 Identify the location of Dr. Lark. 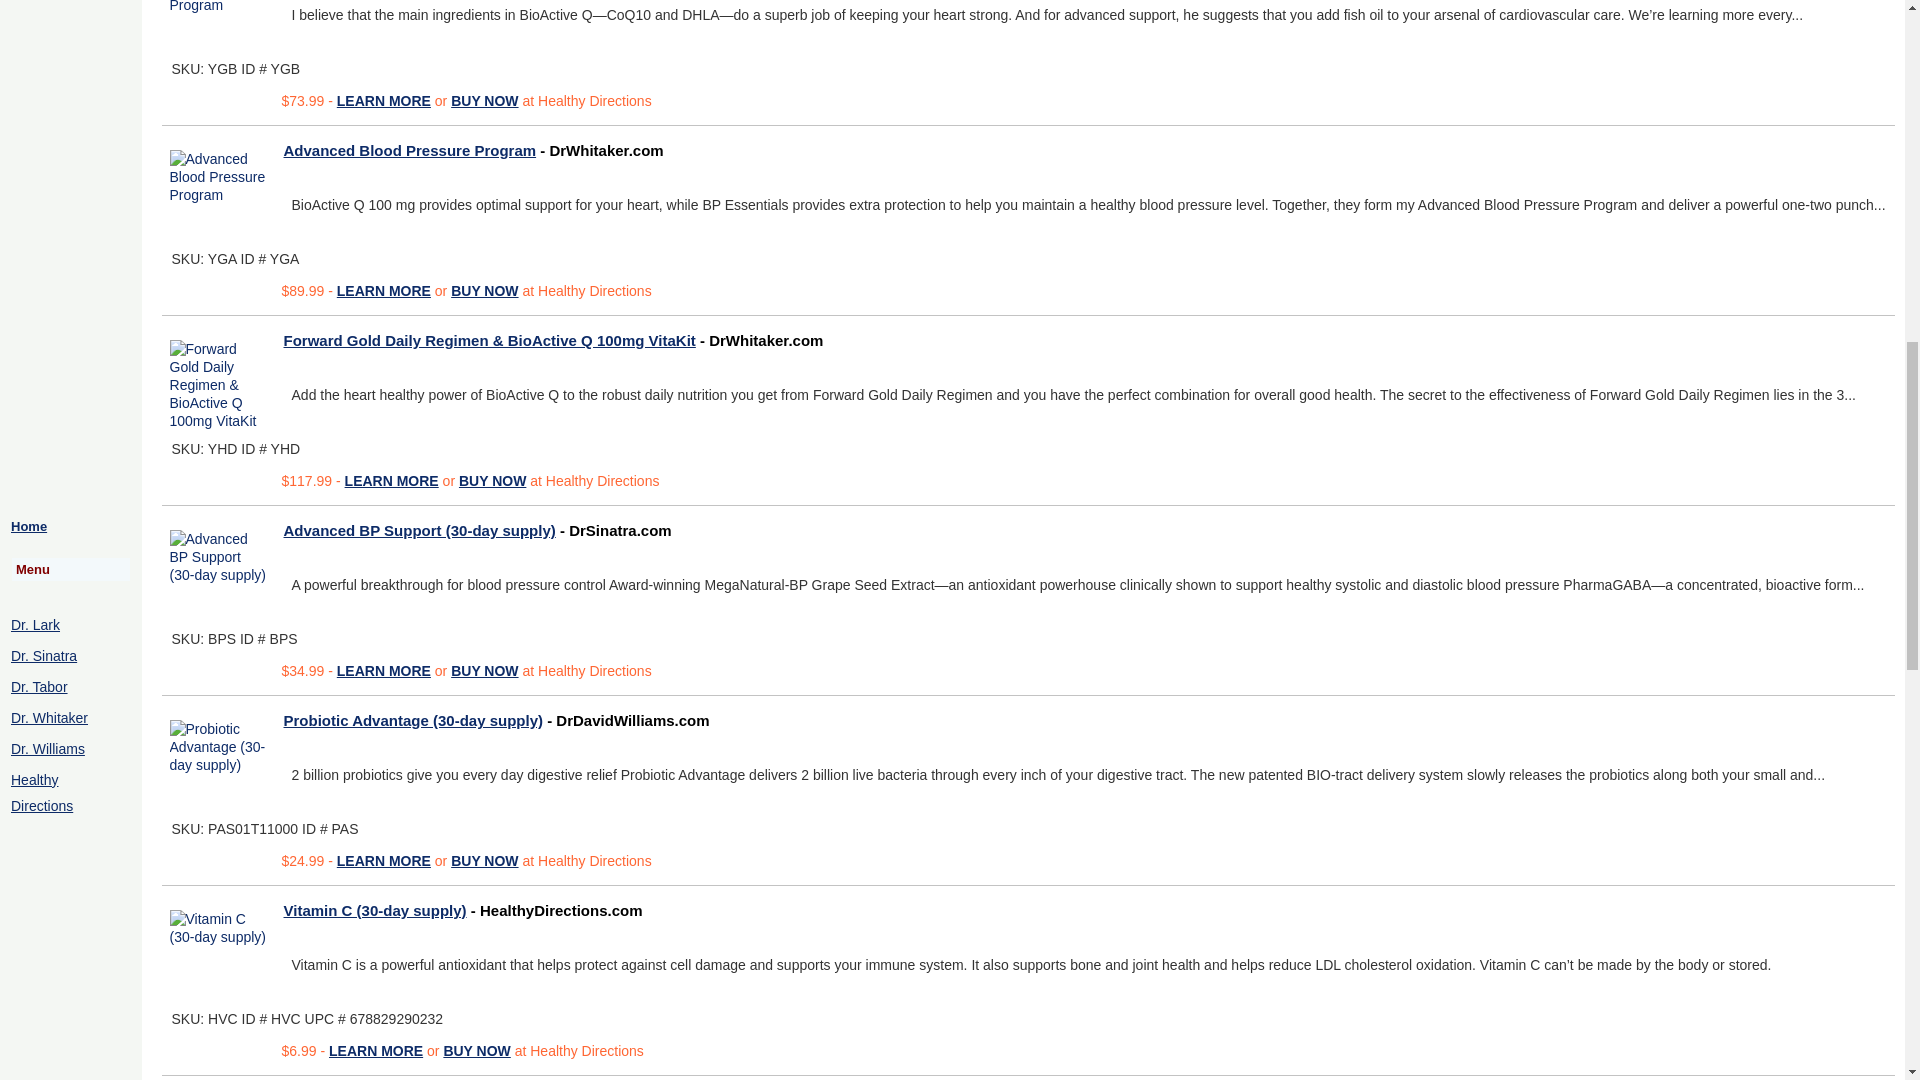
(35, 623).